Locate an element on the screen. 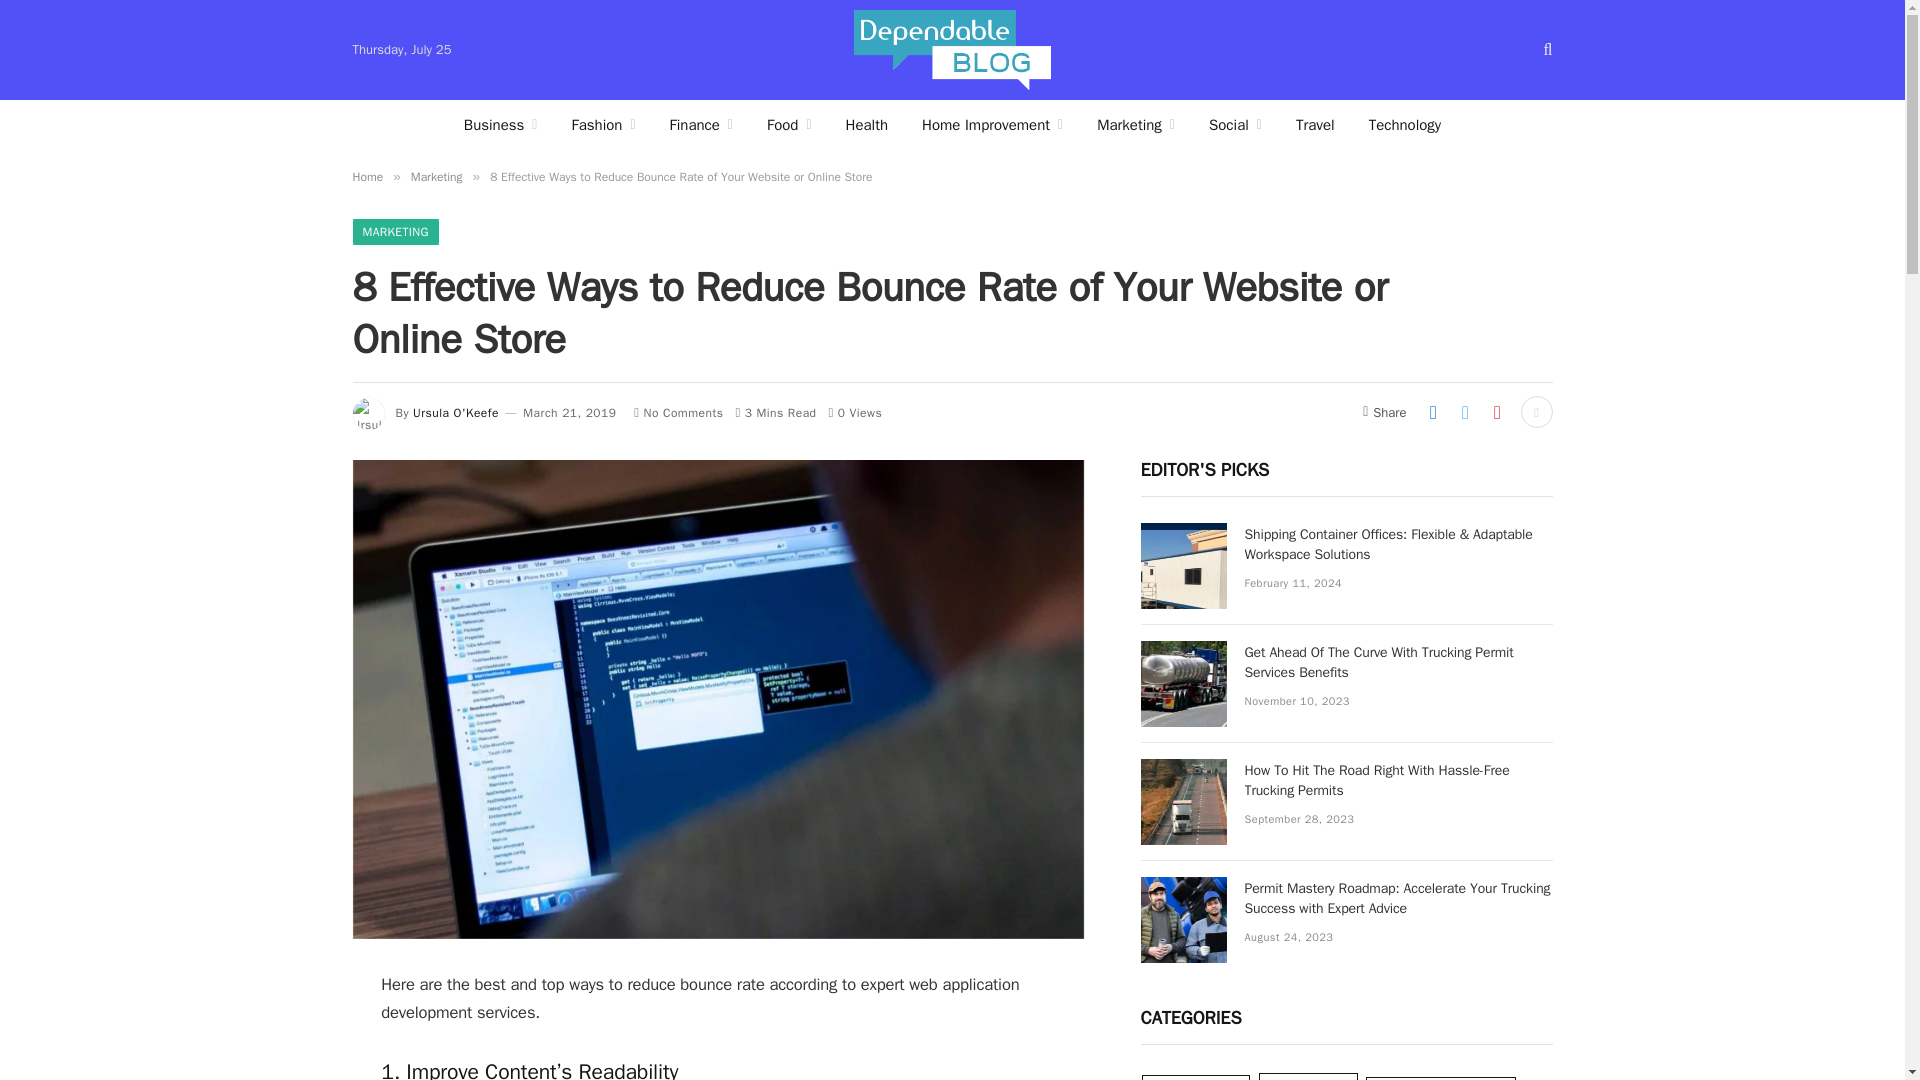 This screenshot has height=1080, width=1920. Share on Pinterest is located at coordinates (1497, 412).